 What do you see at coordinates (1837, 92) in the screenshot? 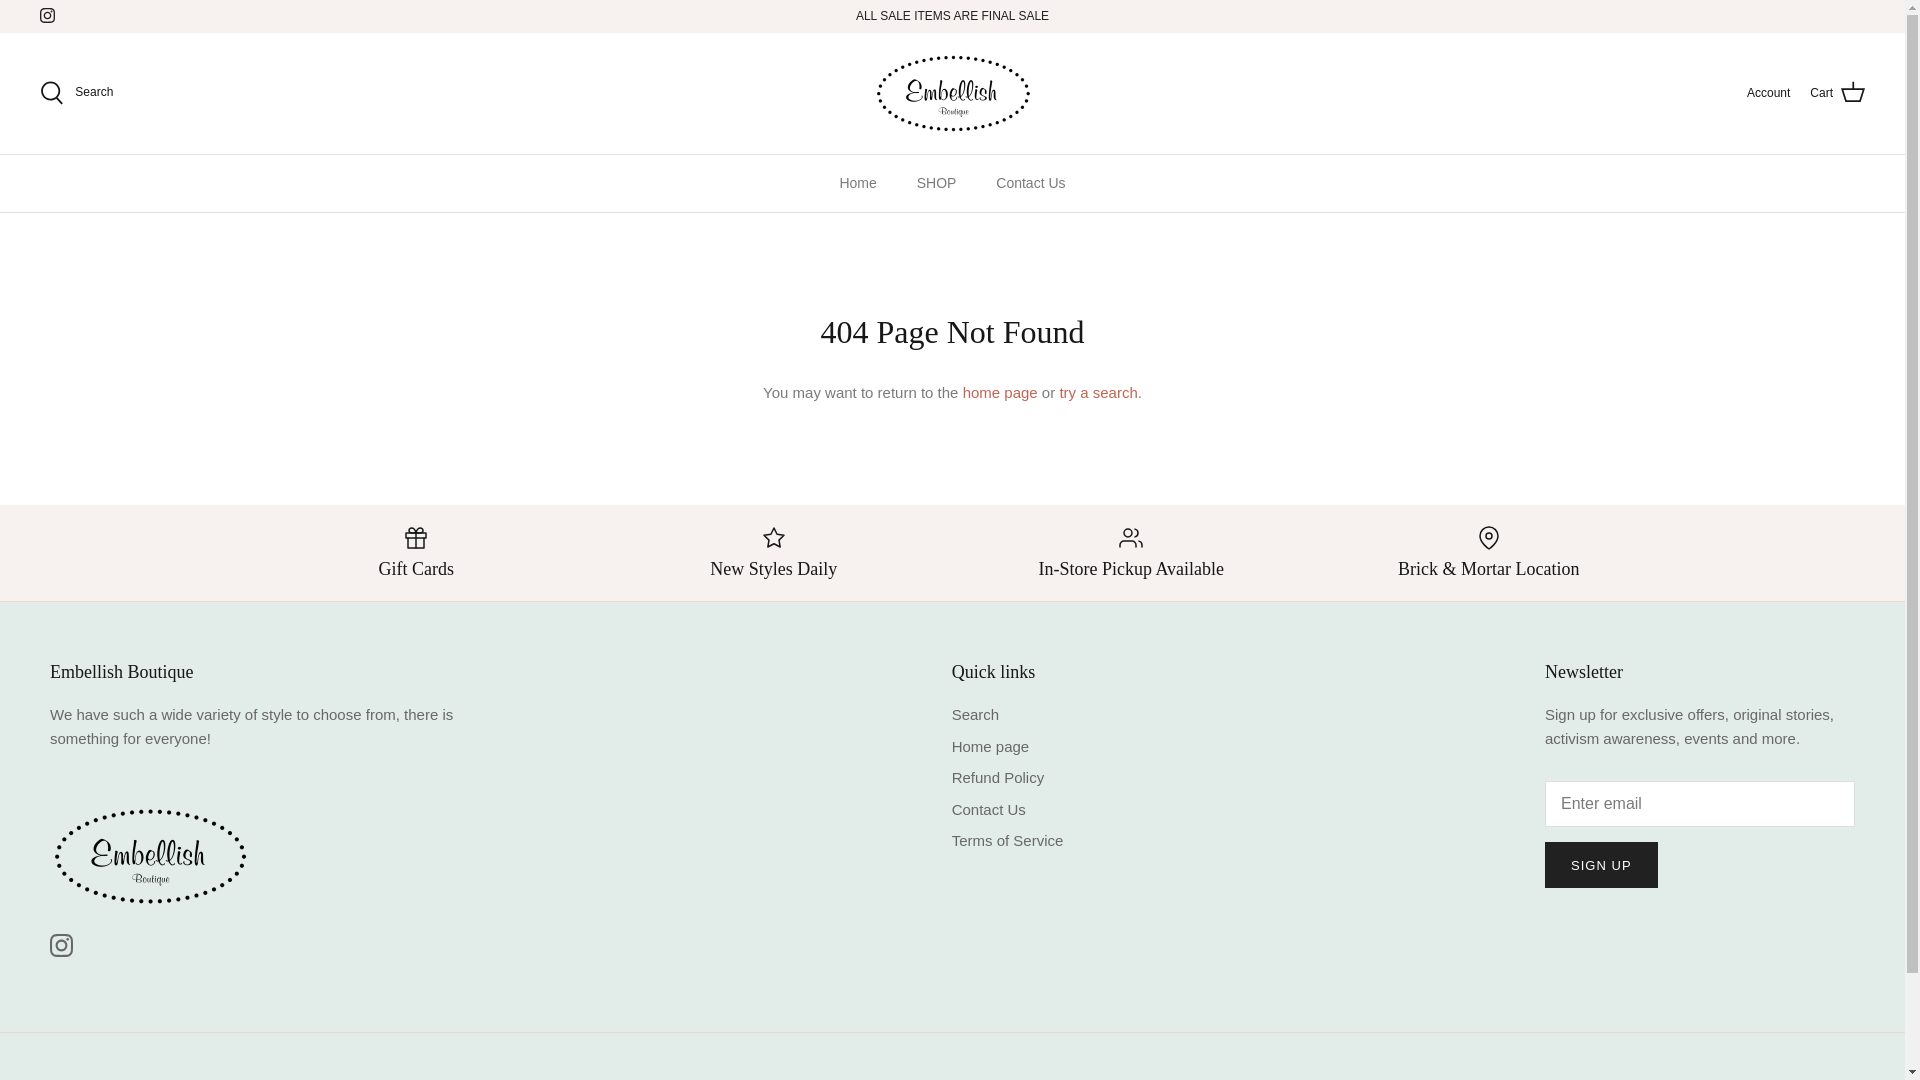
I see `Cart` at bounding box center [1837, 92].